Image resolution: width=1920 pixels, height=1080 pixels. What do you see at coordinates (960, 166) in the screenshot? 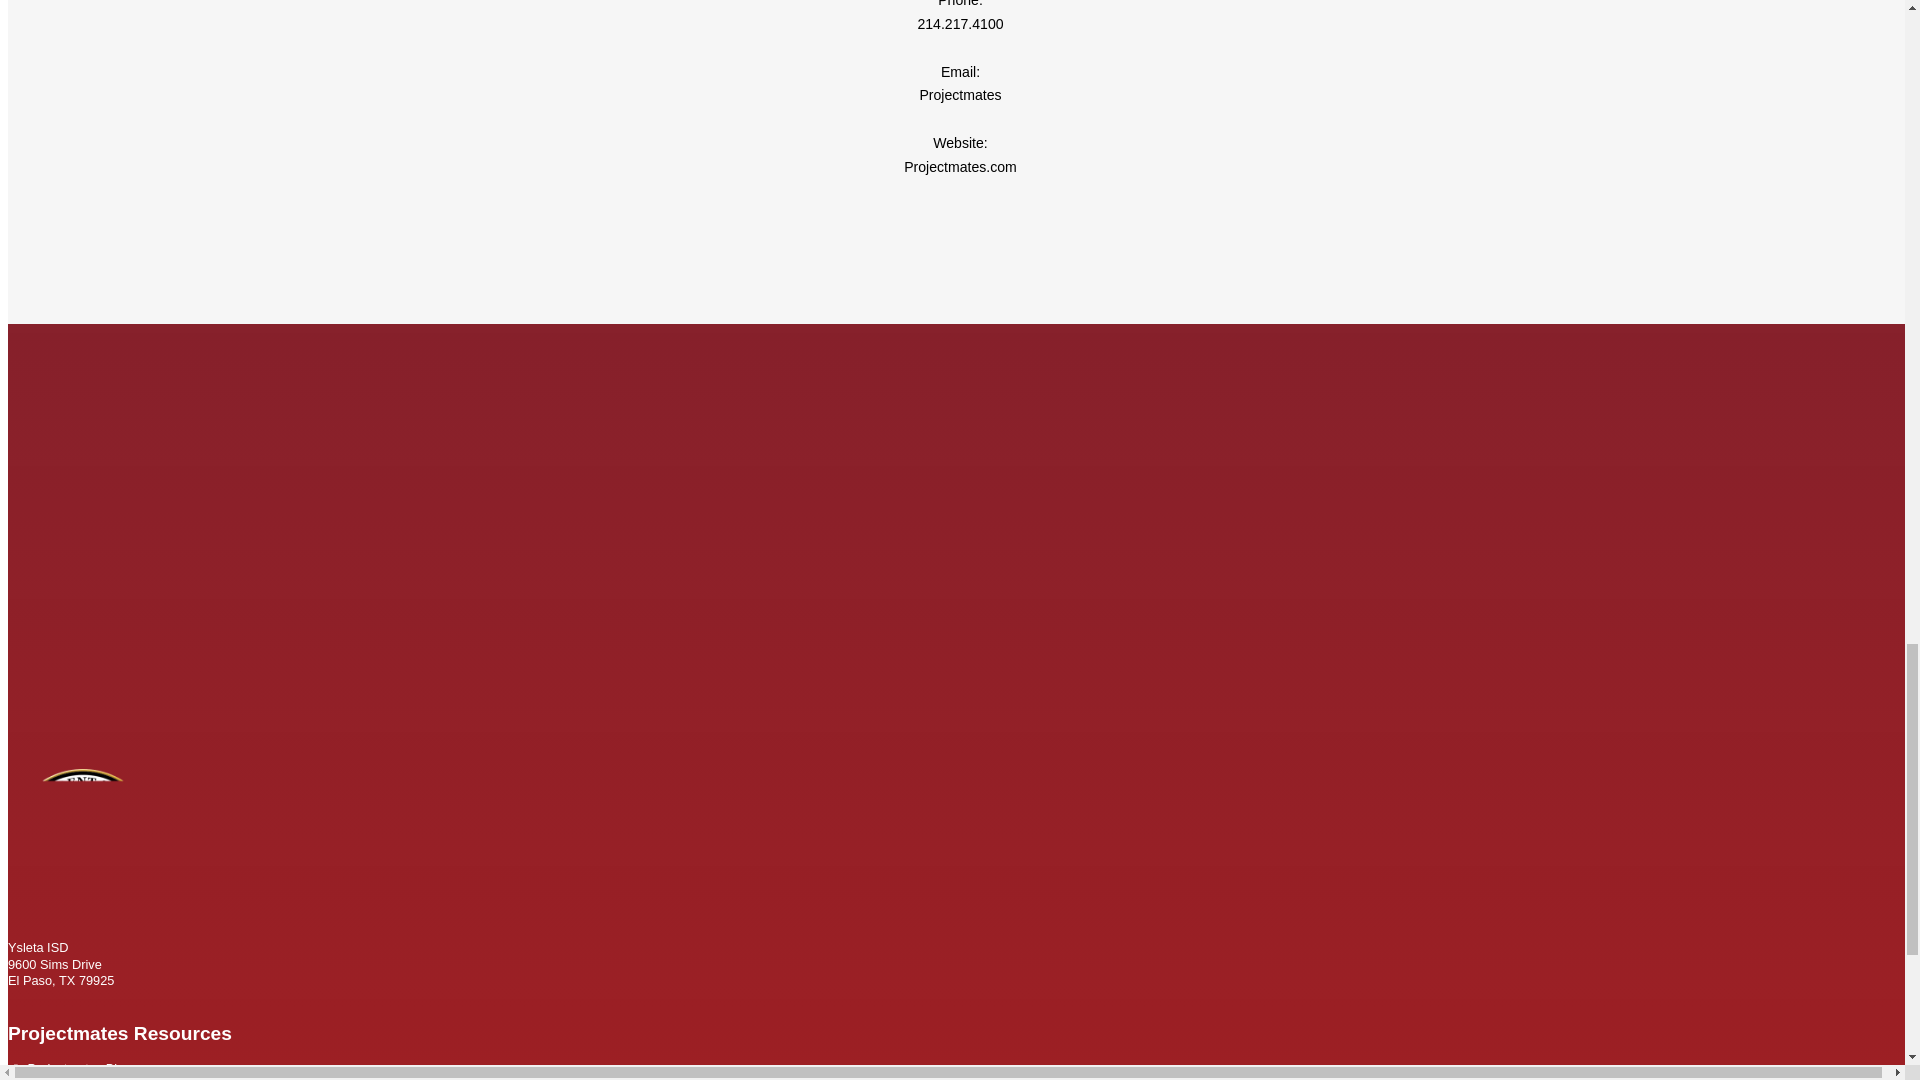
I see `Projectmates Construction Program Management Software` at bounding box center [960, 166].